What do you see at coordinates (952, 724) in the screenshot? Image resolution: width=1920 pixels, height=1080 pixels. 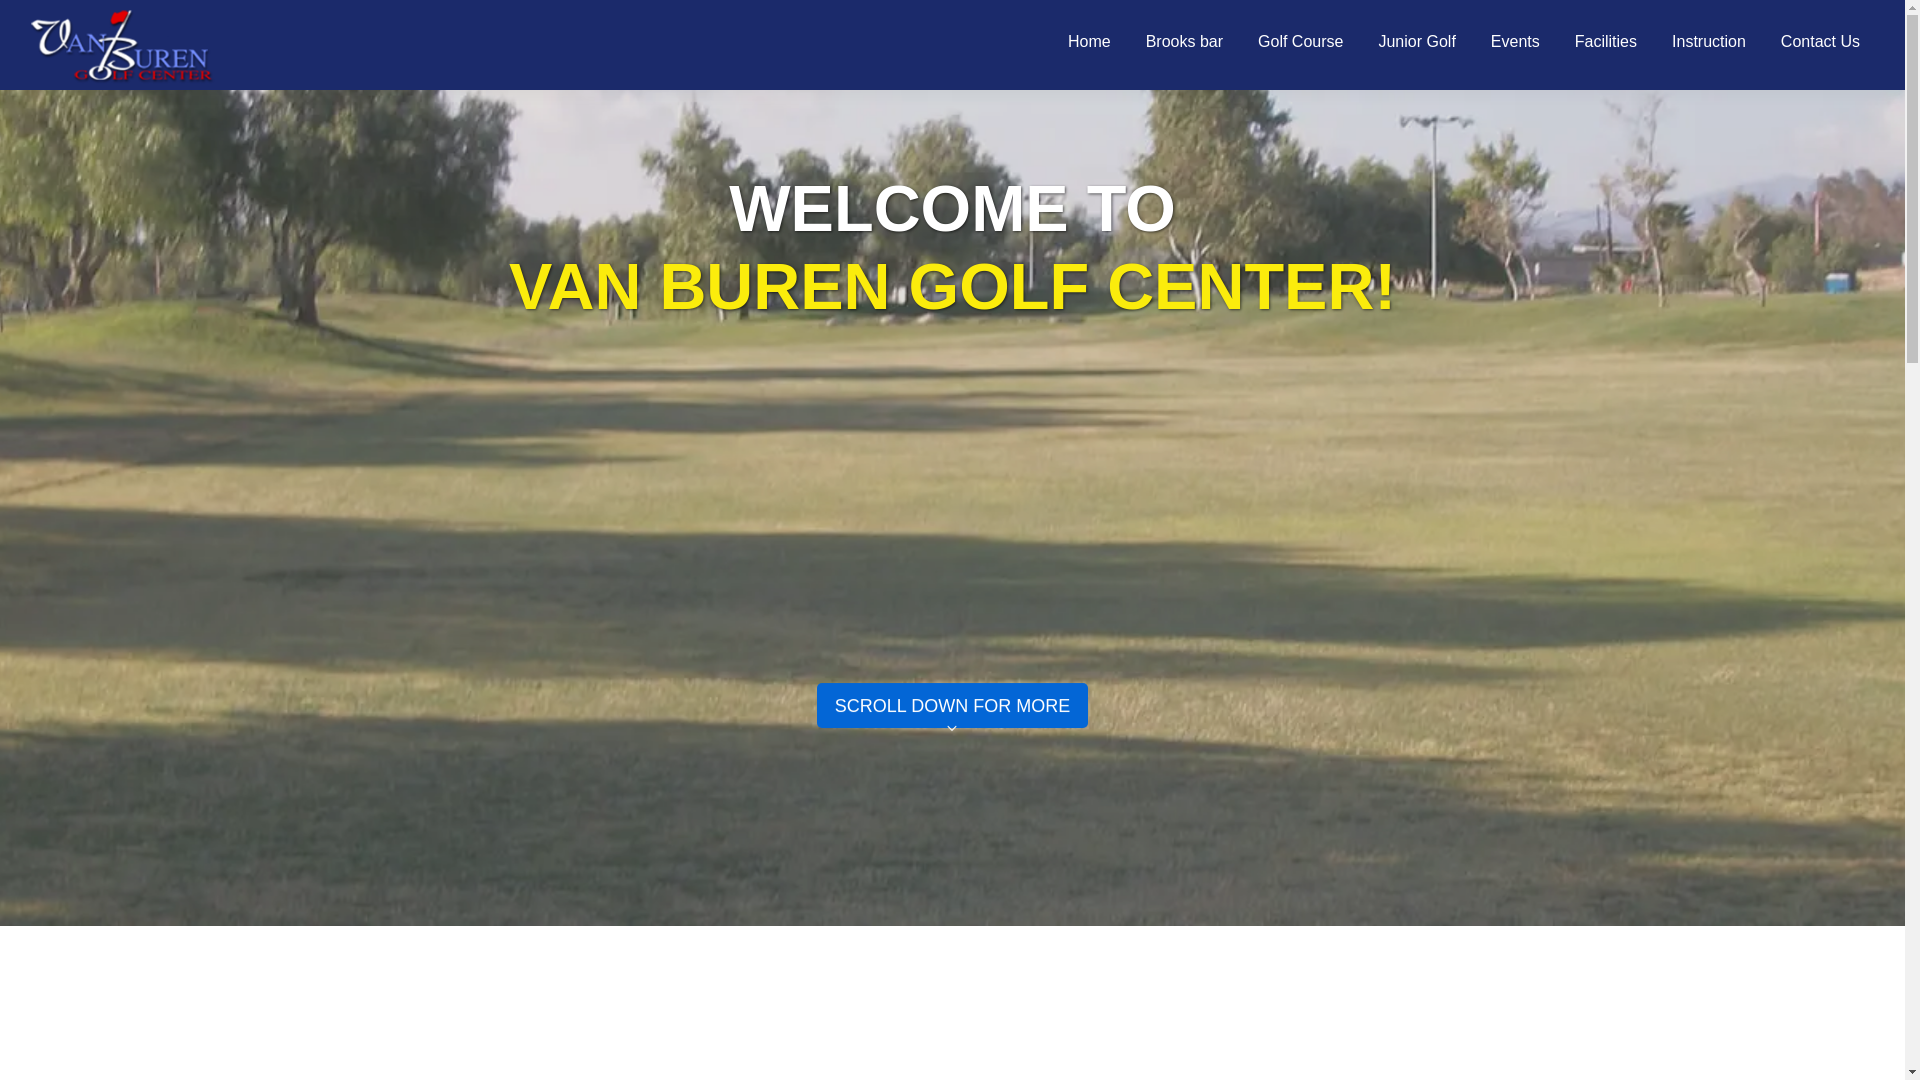 I see `SCROLL DOWN FOR MORE` at bounding box center [952, 724].